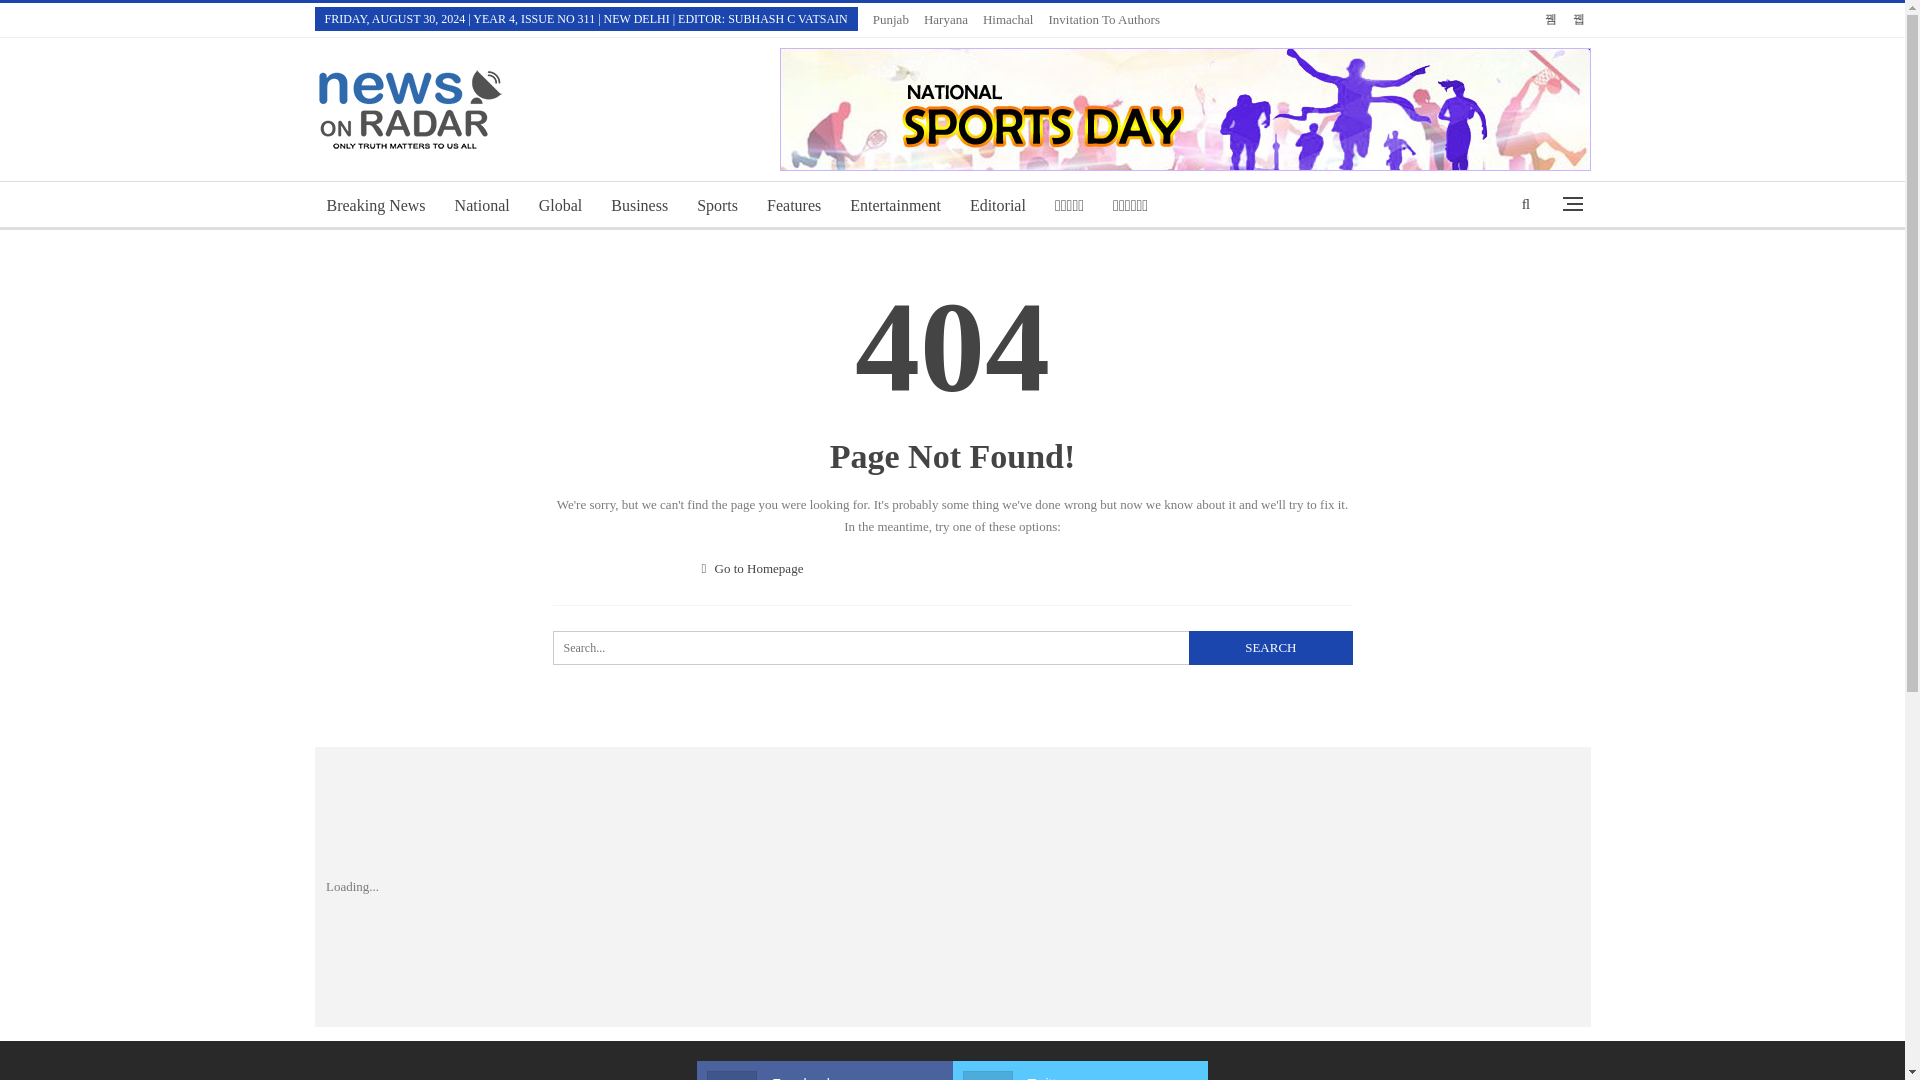  I want to click on Business, so click(1270, 648).